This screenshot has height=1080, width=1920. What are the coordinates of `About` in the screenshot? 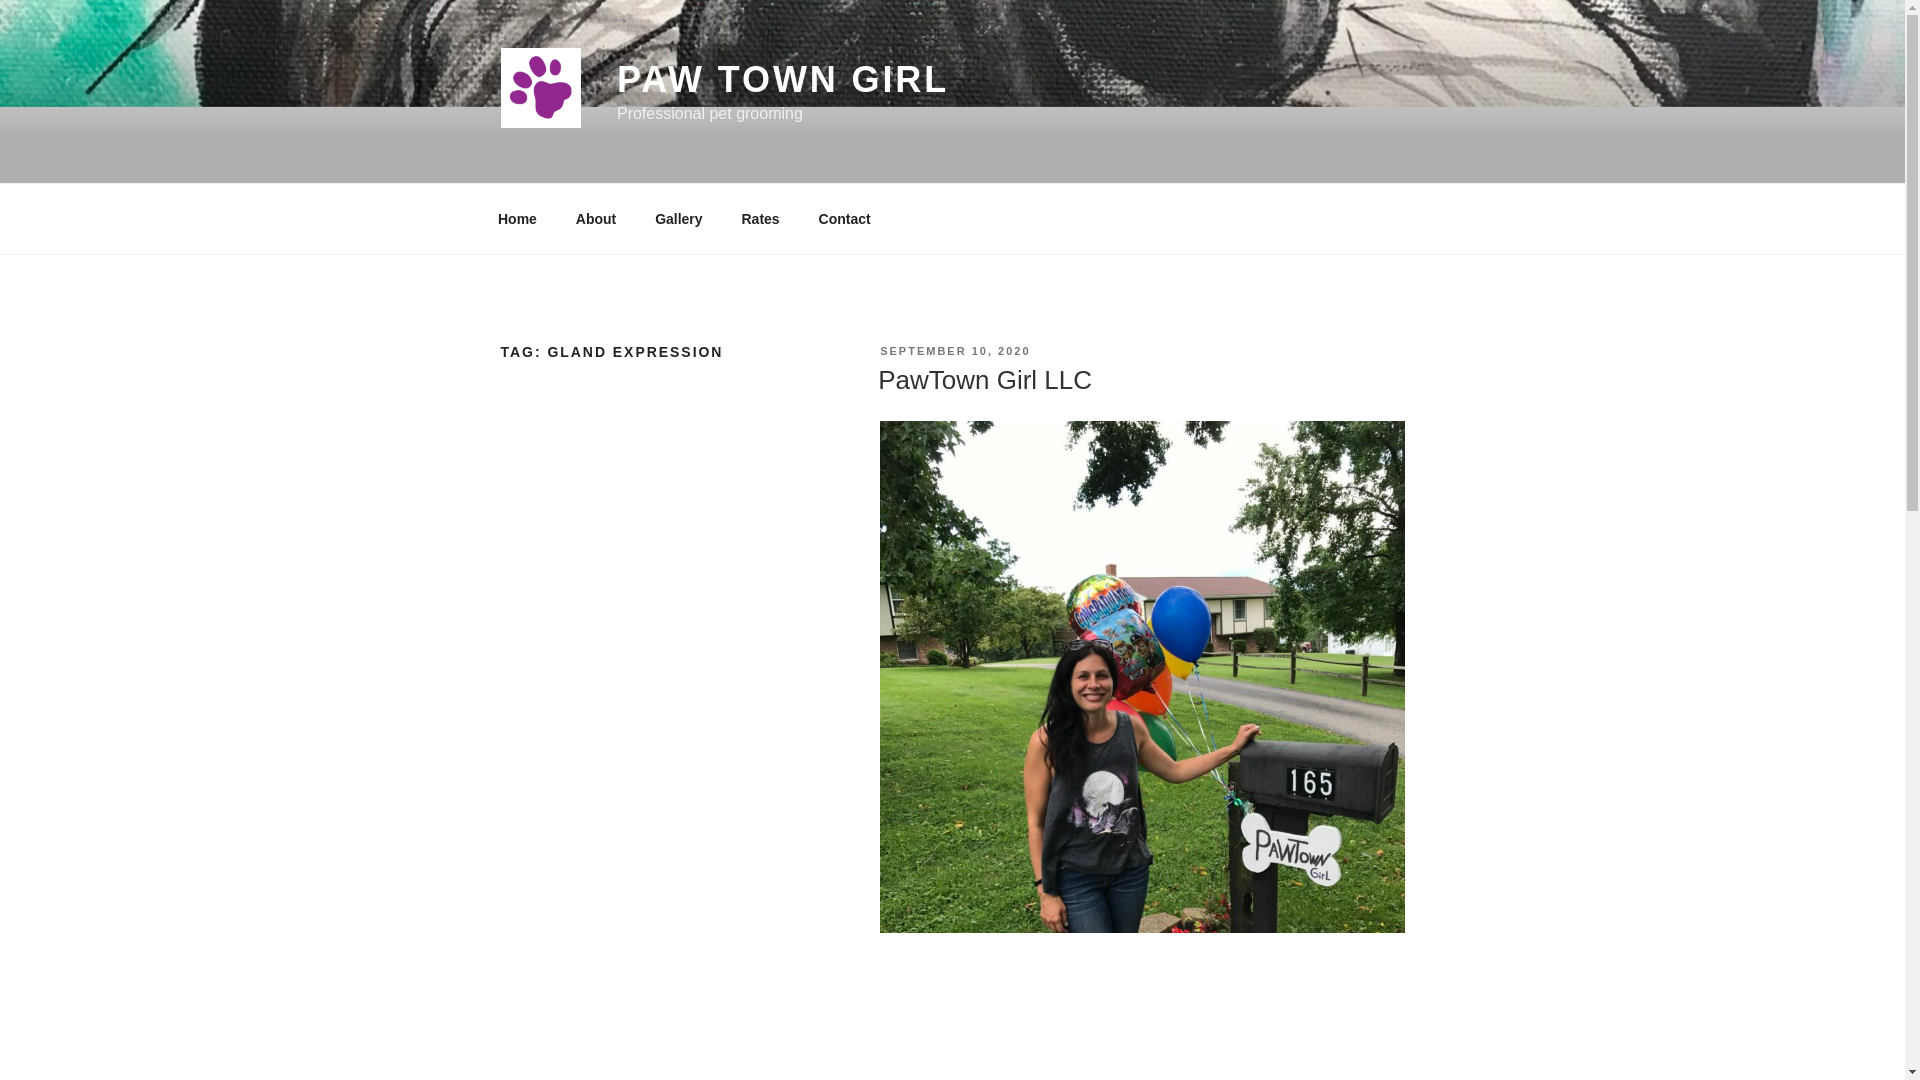 It's located at (596, 218).